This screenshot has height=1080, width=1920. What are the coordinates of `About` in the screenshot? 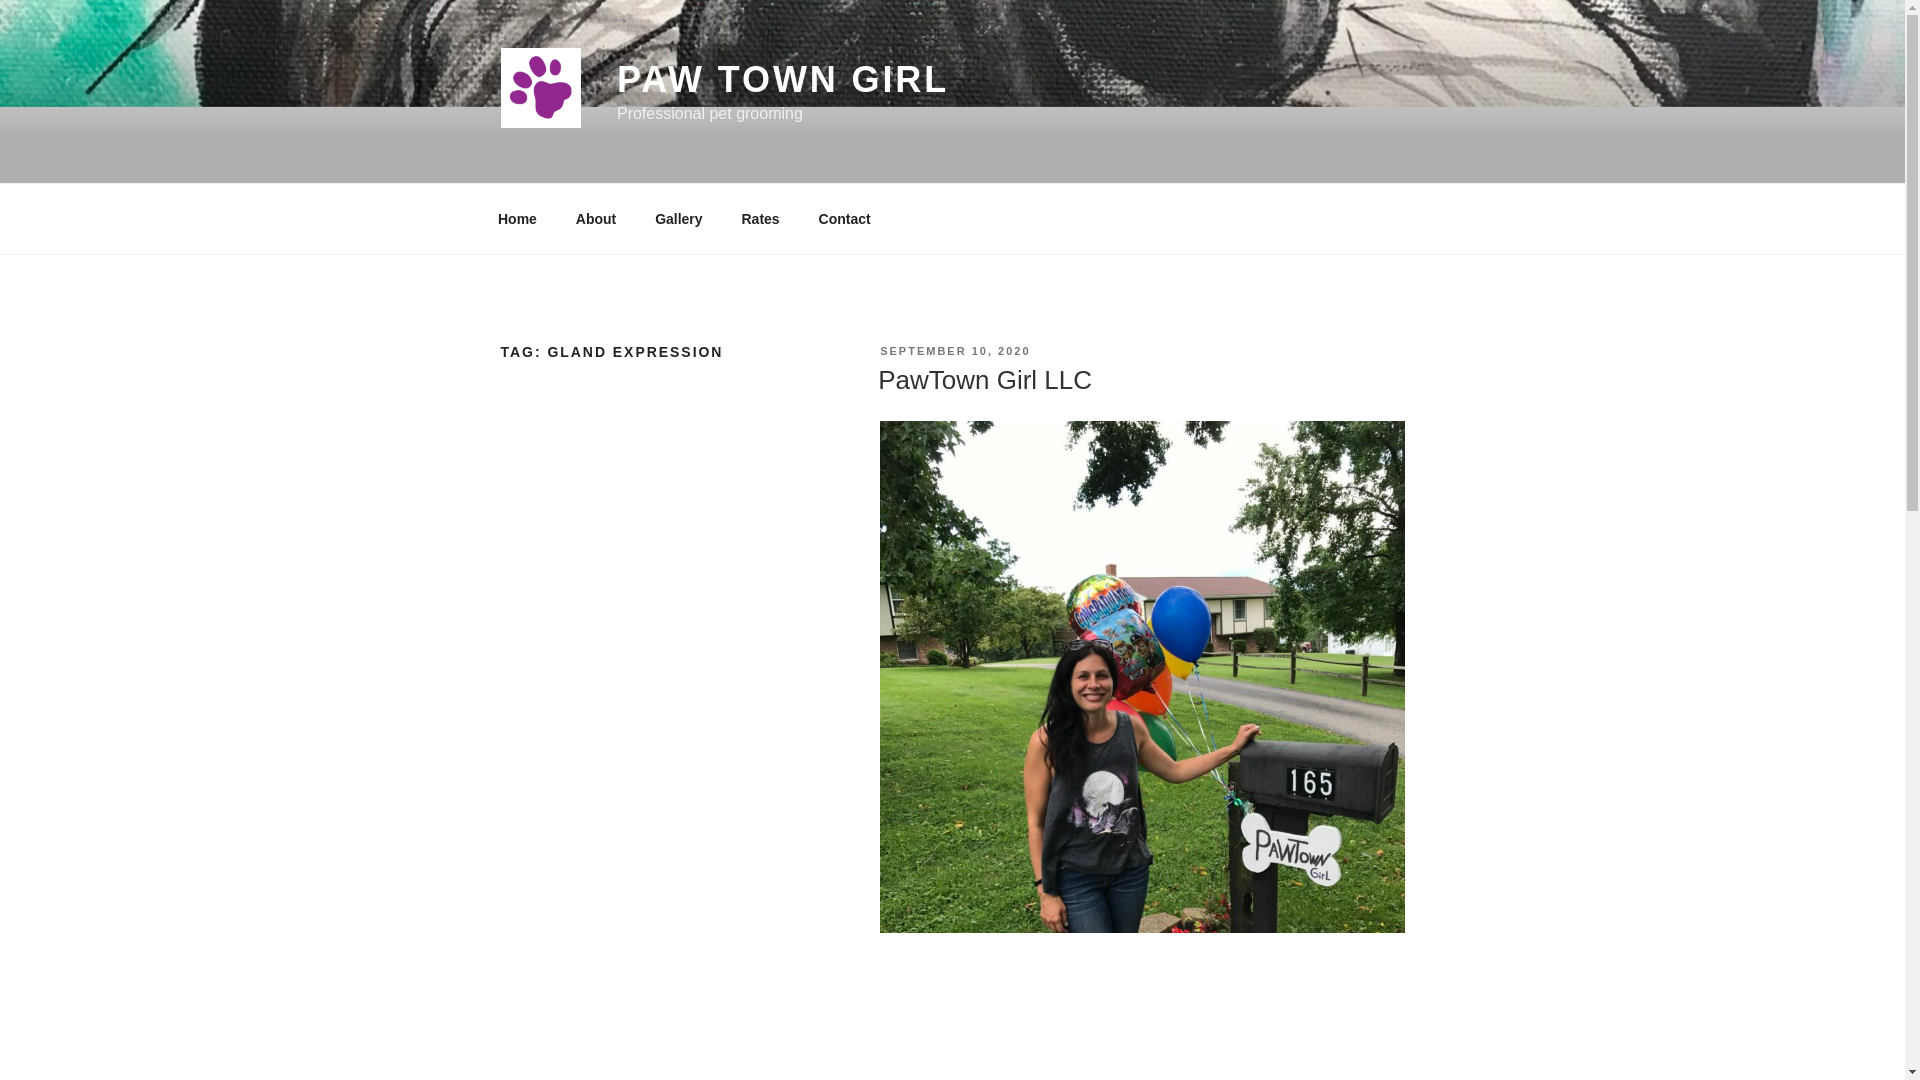 It's located at (596, 218).